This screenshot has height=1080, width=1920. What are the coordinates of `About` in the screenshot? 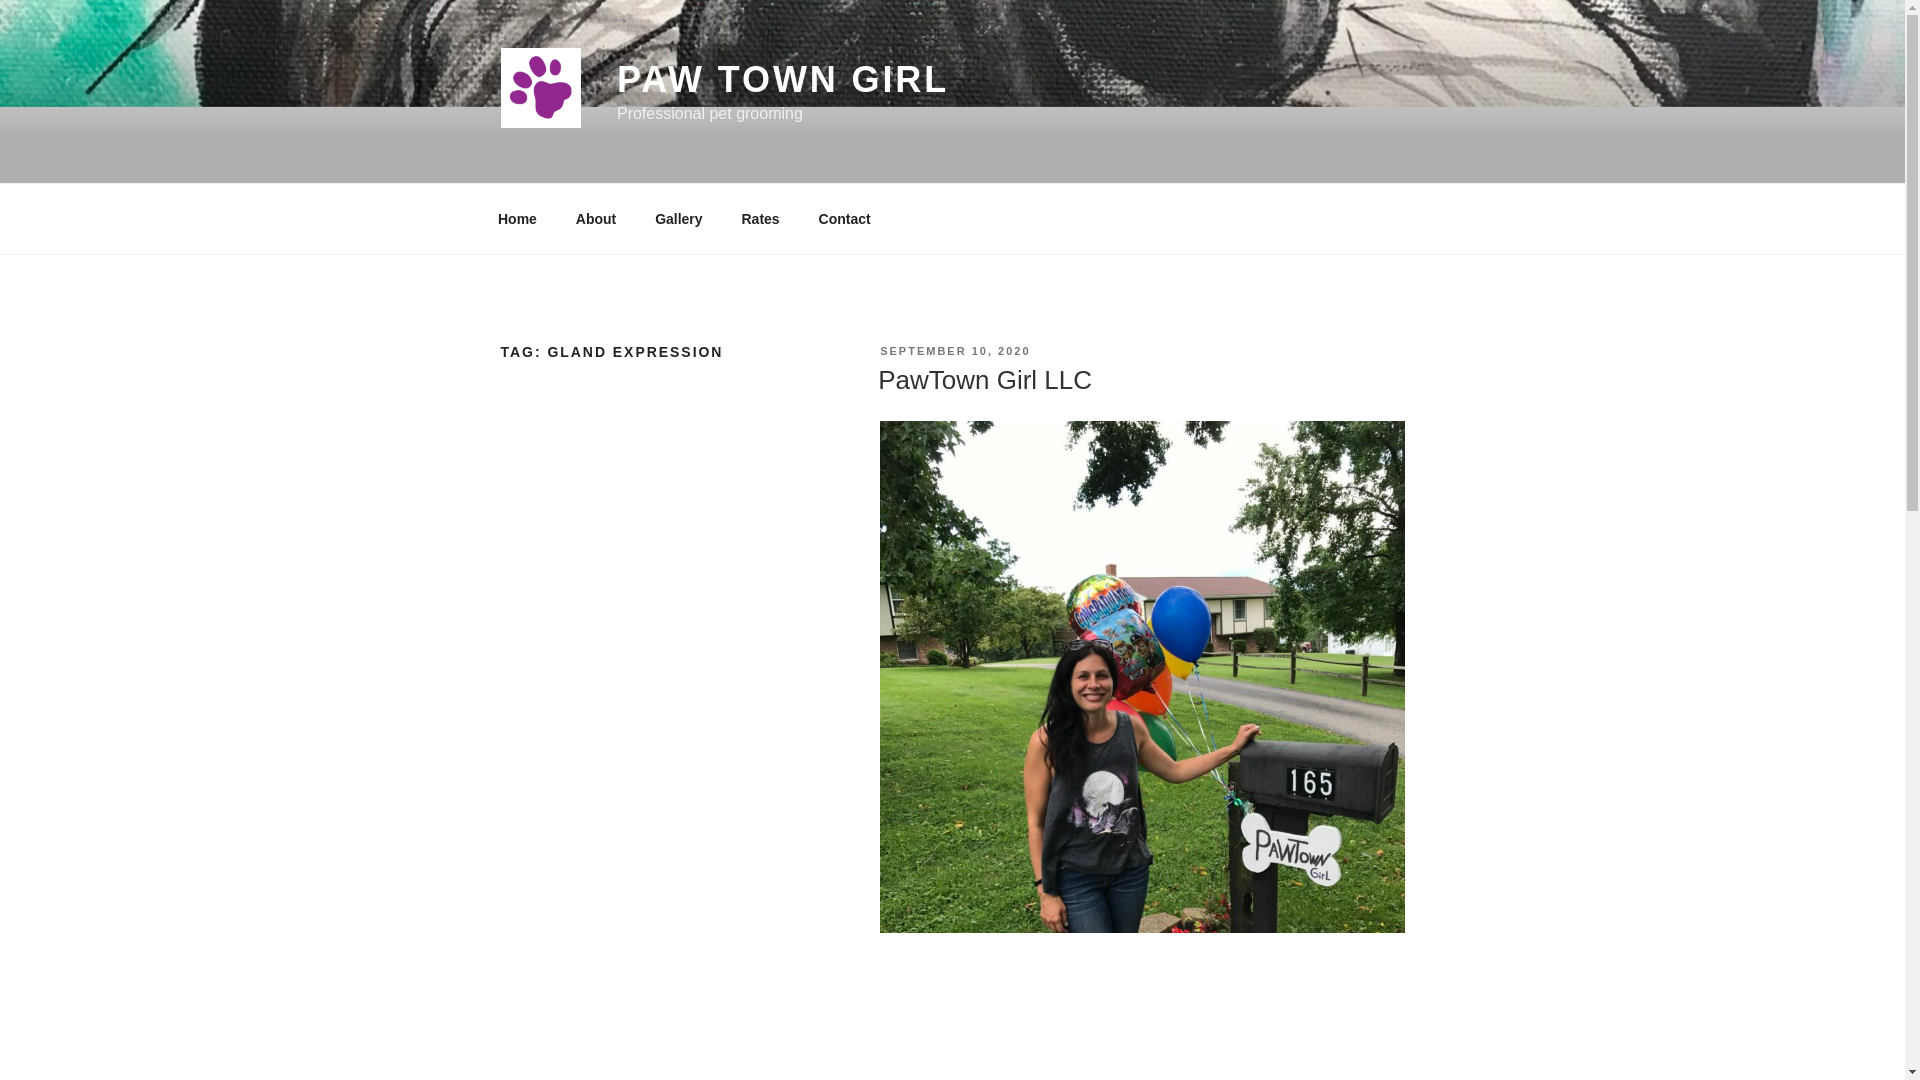 It's located at (596, 218).